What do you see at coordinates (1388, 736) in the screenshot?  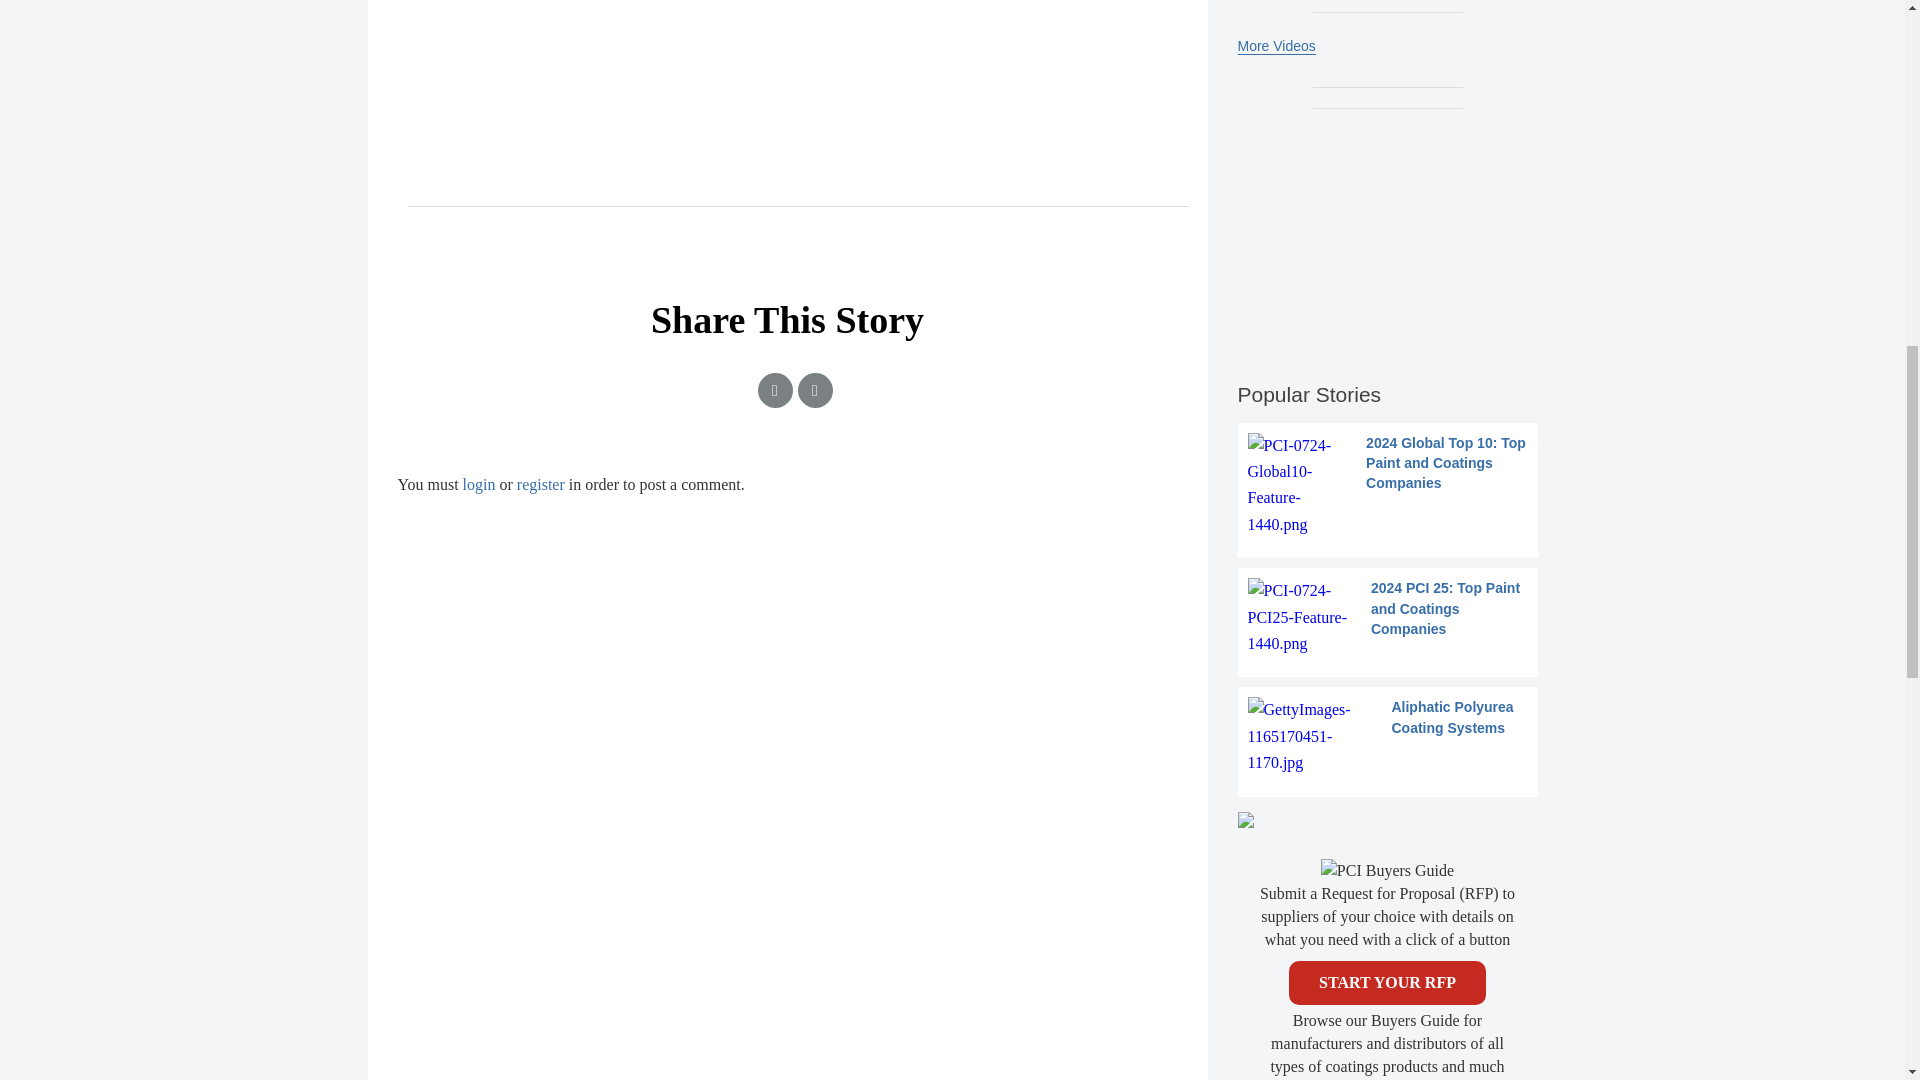 I see `Aliphatic Polyurea Coating Systems` at bounding box center [1388, 736].